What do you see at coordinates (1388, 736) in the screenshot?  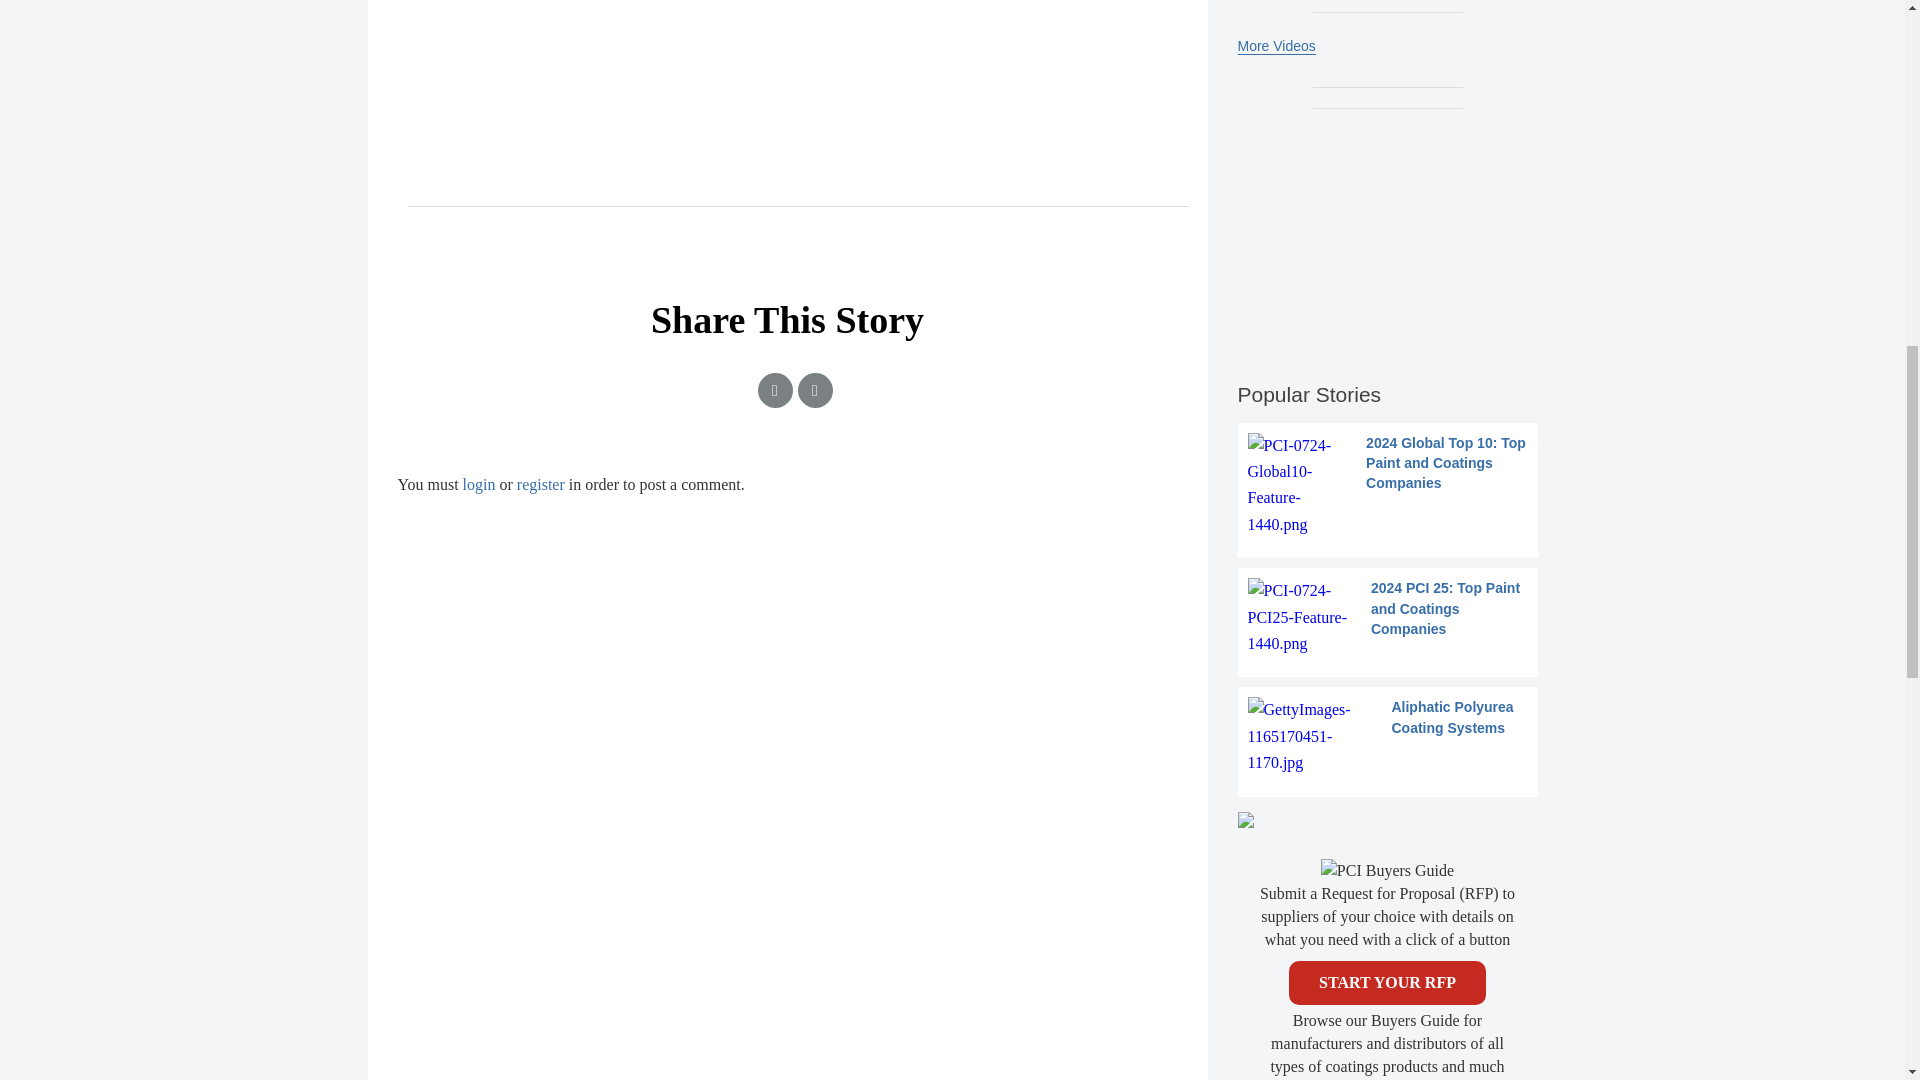 I see `Aliphatic Polyurea Coating Systems` at bounding box center [1388, 736].